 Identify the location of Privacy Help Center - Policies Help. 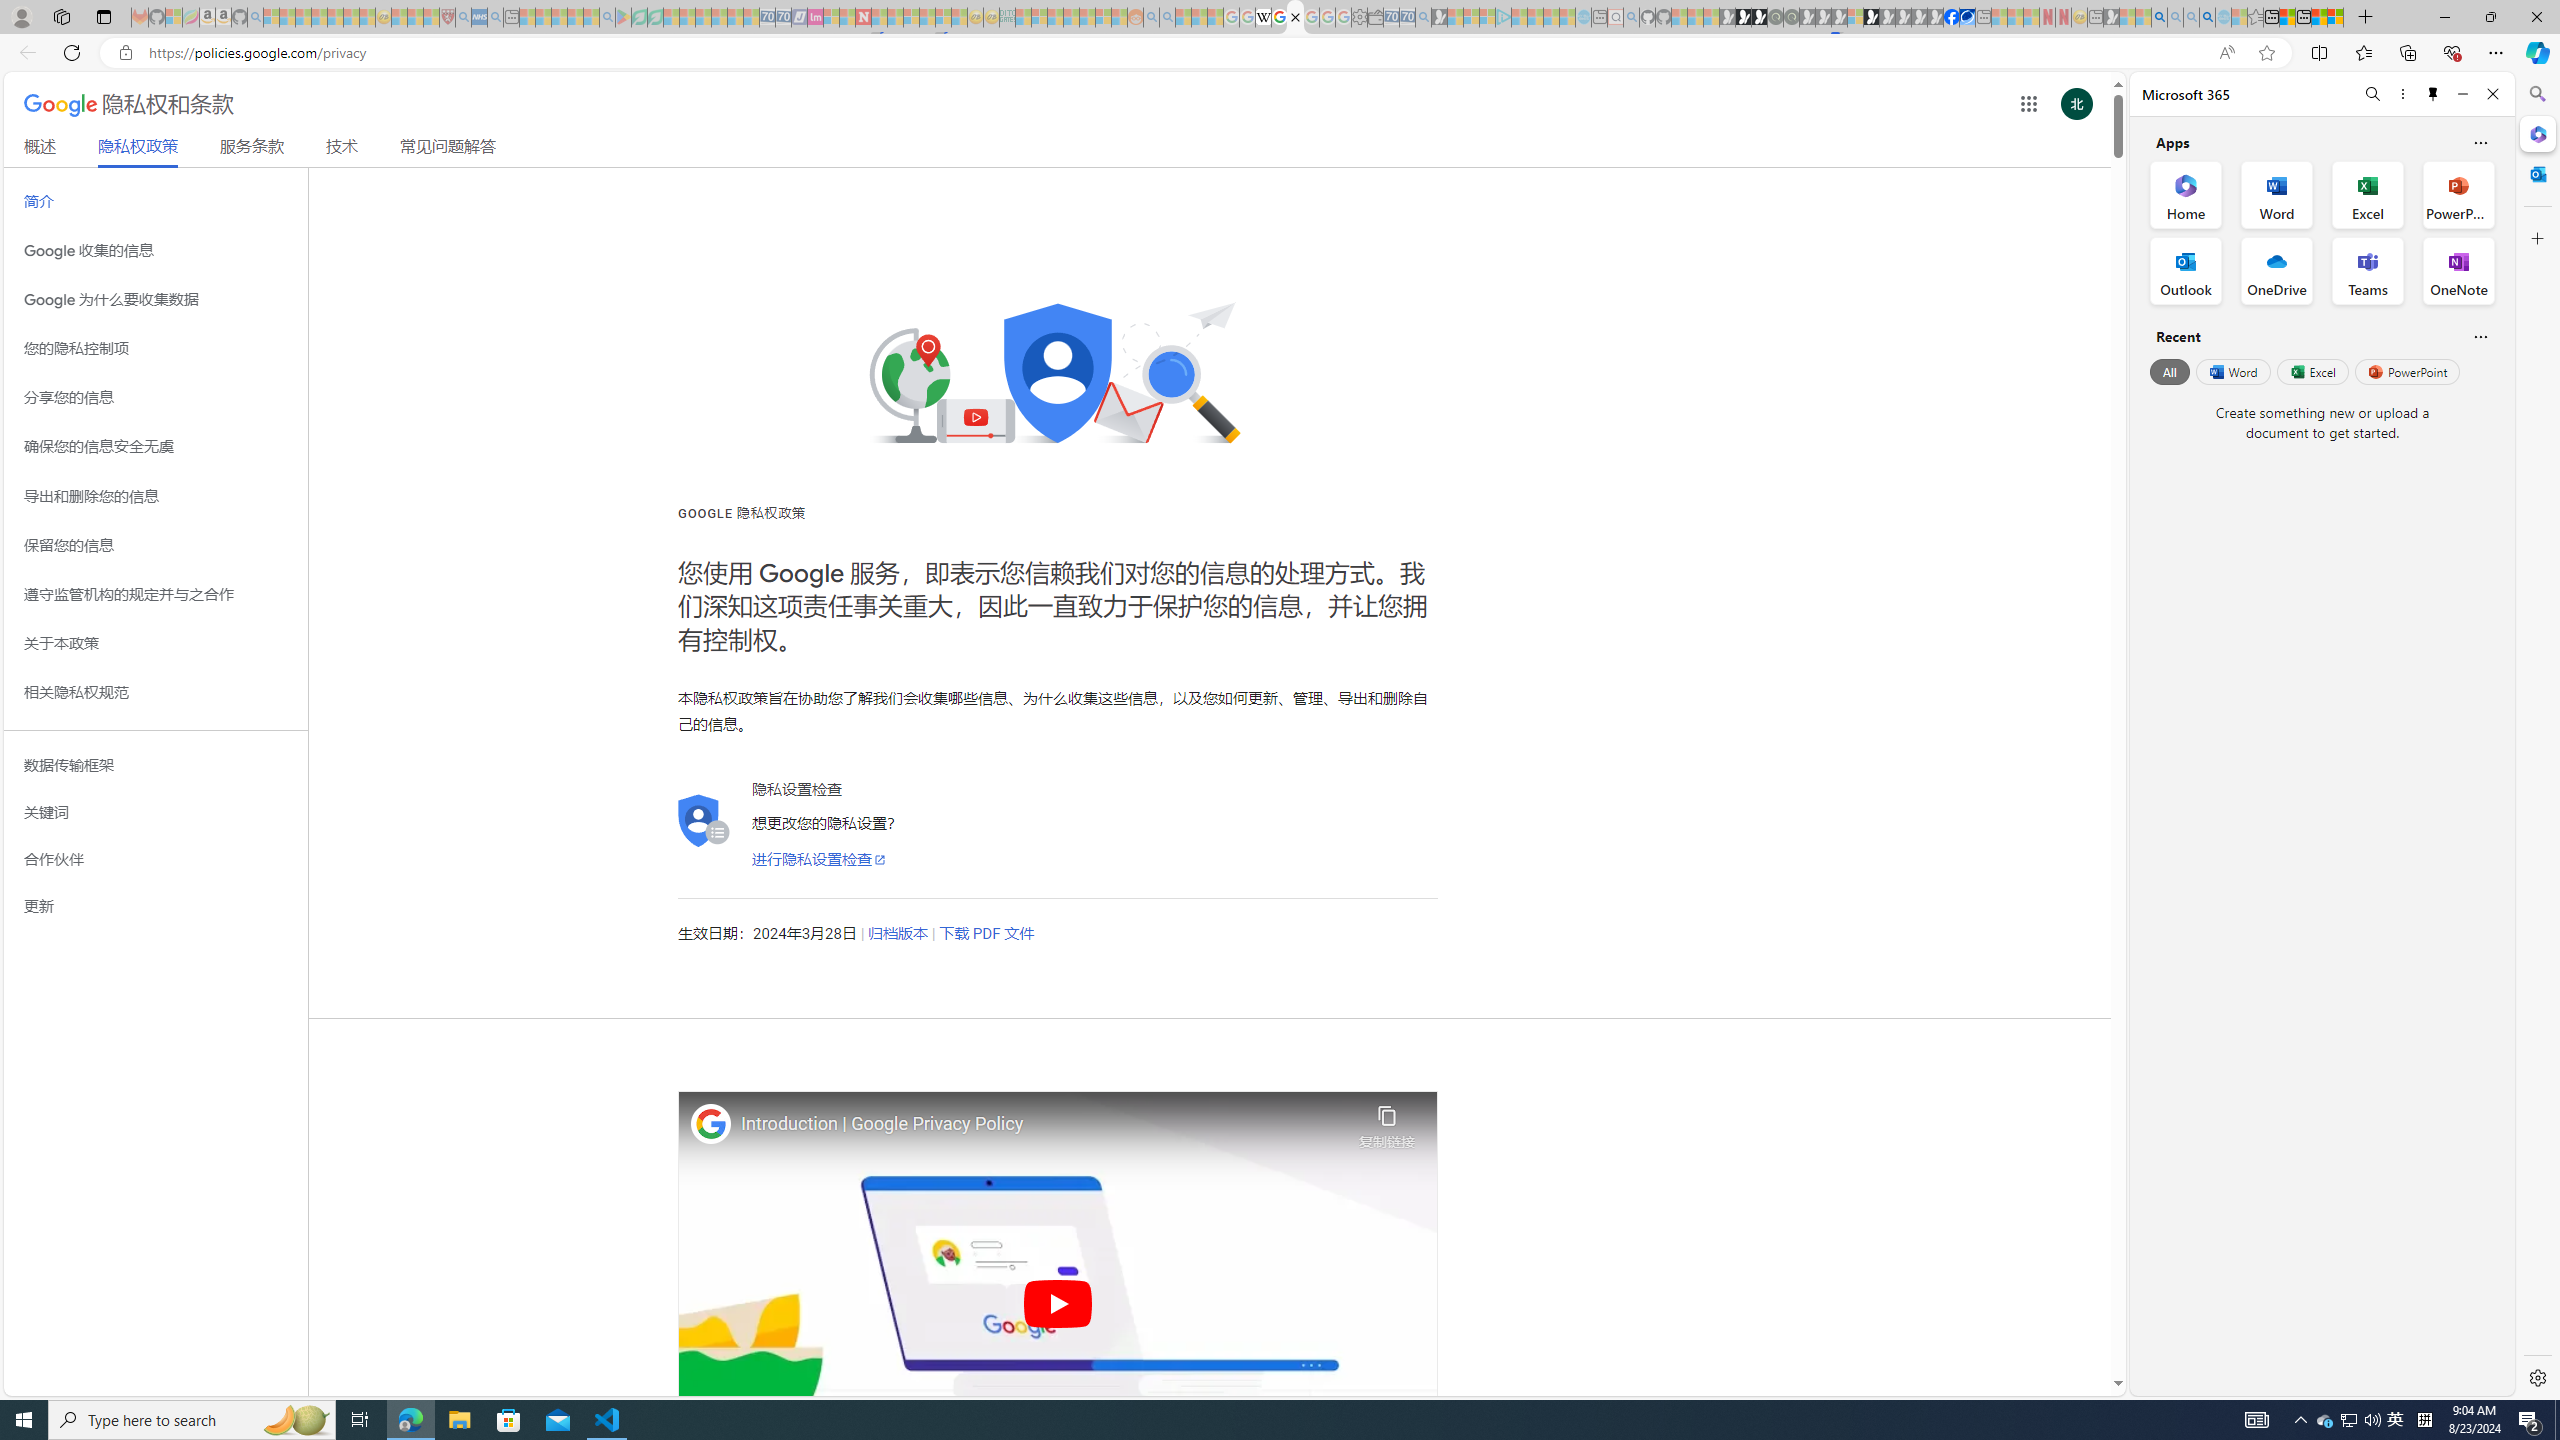
(1278, 17).